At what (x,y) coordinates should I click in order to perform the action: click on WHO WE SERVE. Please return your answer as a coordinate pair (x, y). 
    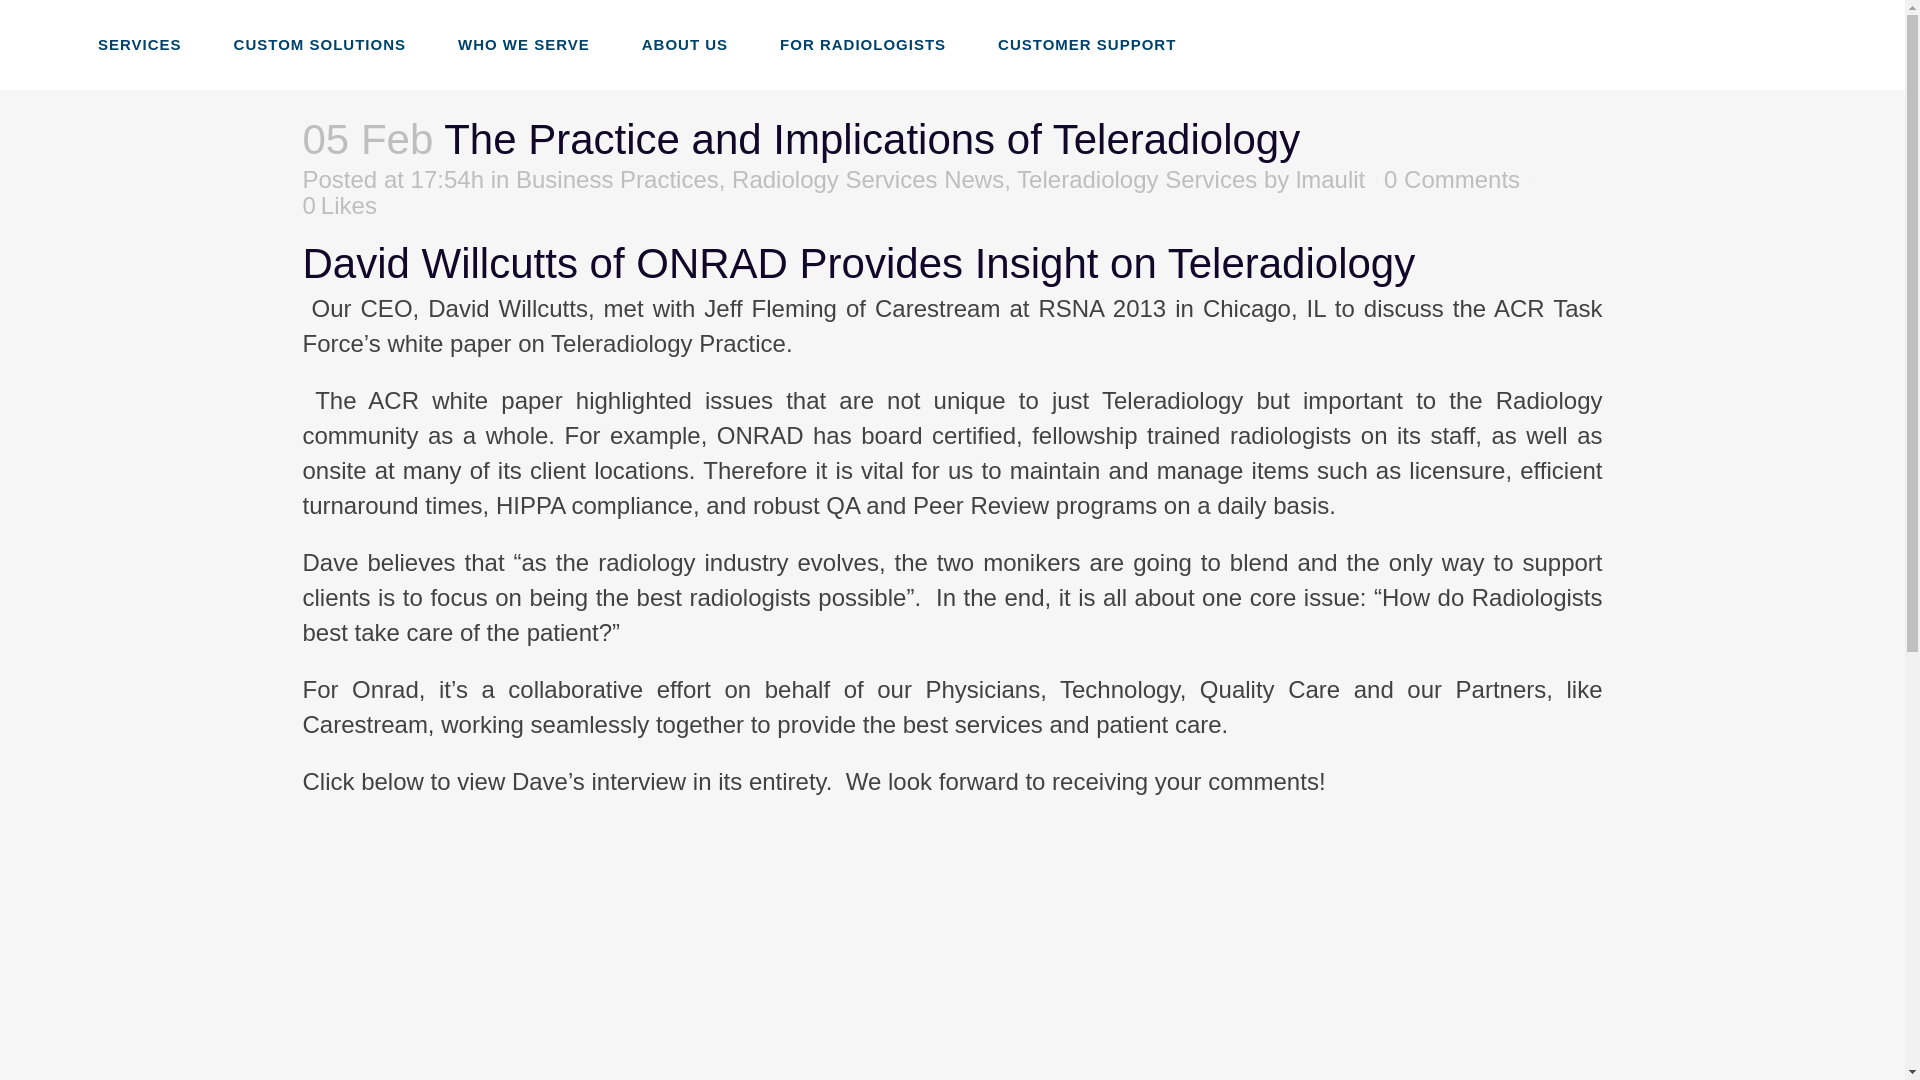
    Looking at the image, I should click on (524, 44).